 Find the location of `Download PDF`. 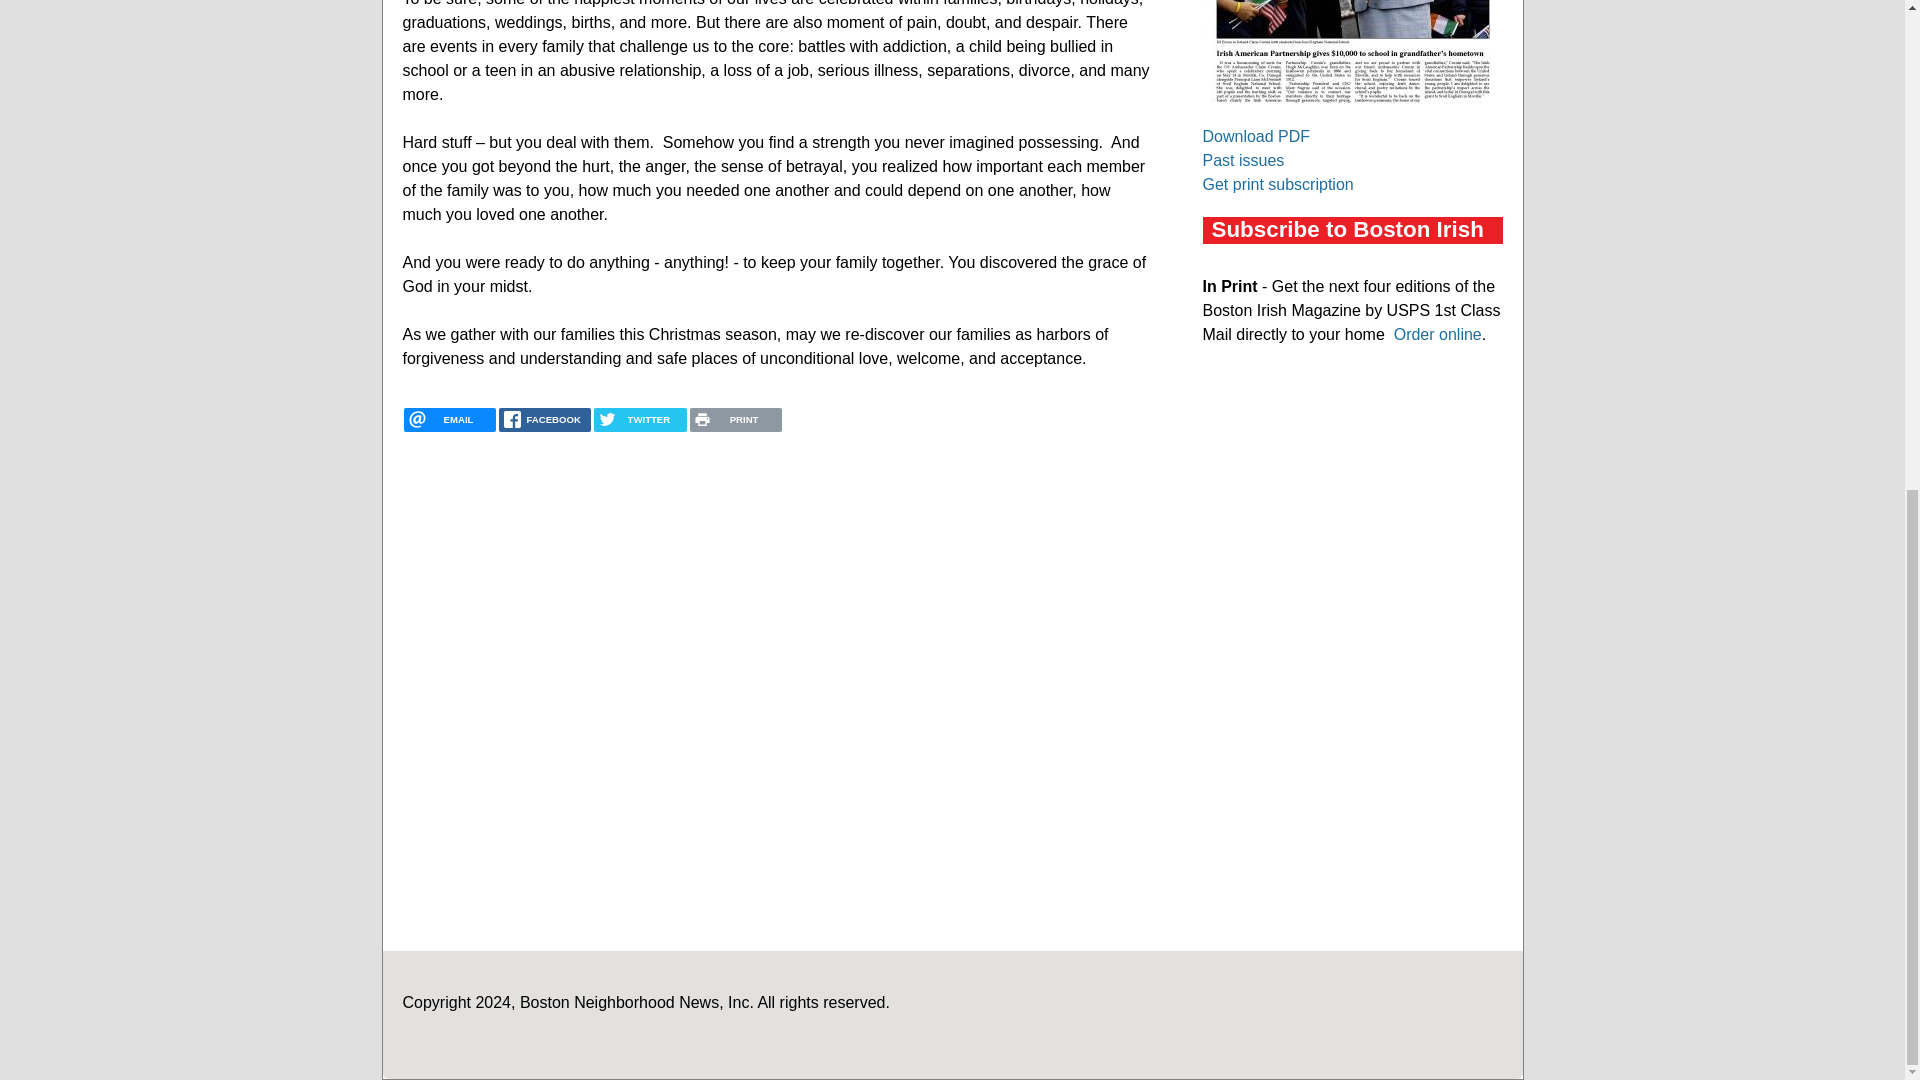

Download PDF is located at coordinates (1255, 136).